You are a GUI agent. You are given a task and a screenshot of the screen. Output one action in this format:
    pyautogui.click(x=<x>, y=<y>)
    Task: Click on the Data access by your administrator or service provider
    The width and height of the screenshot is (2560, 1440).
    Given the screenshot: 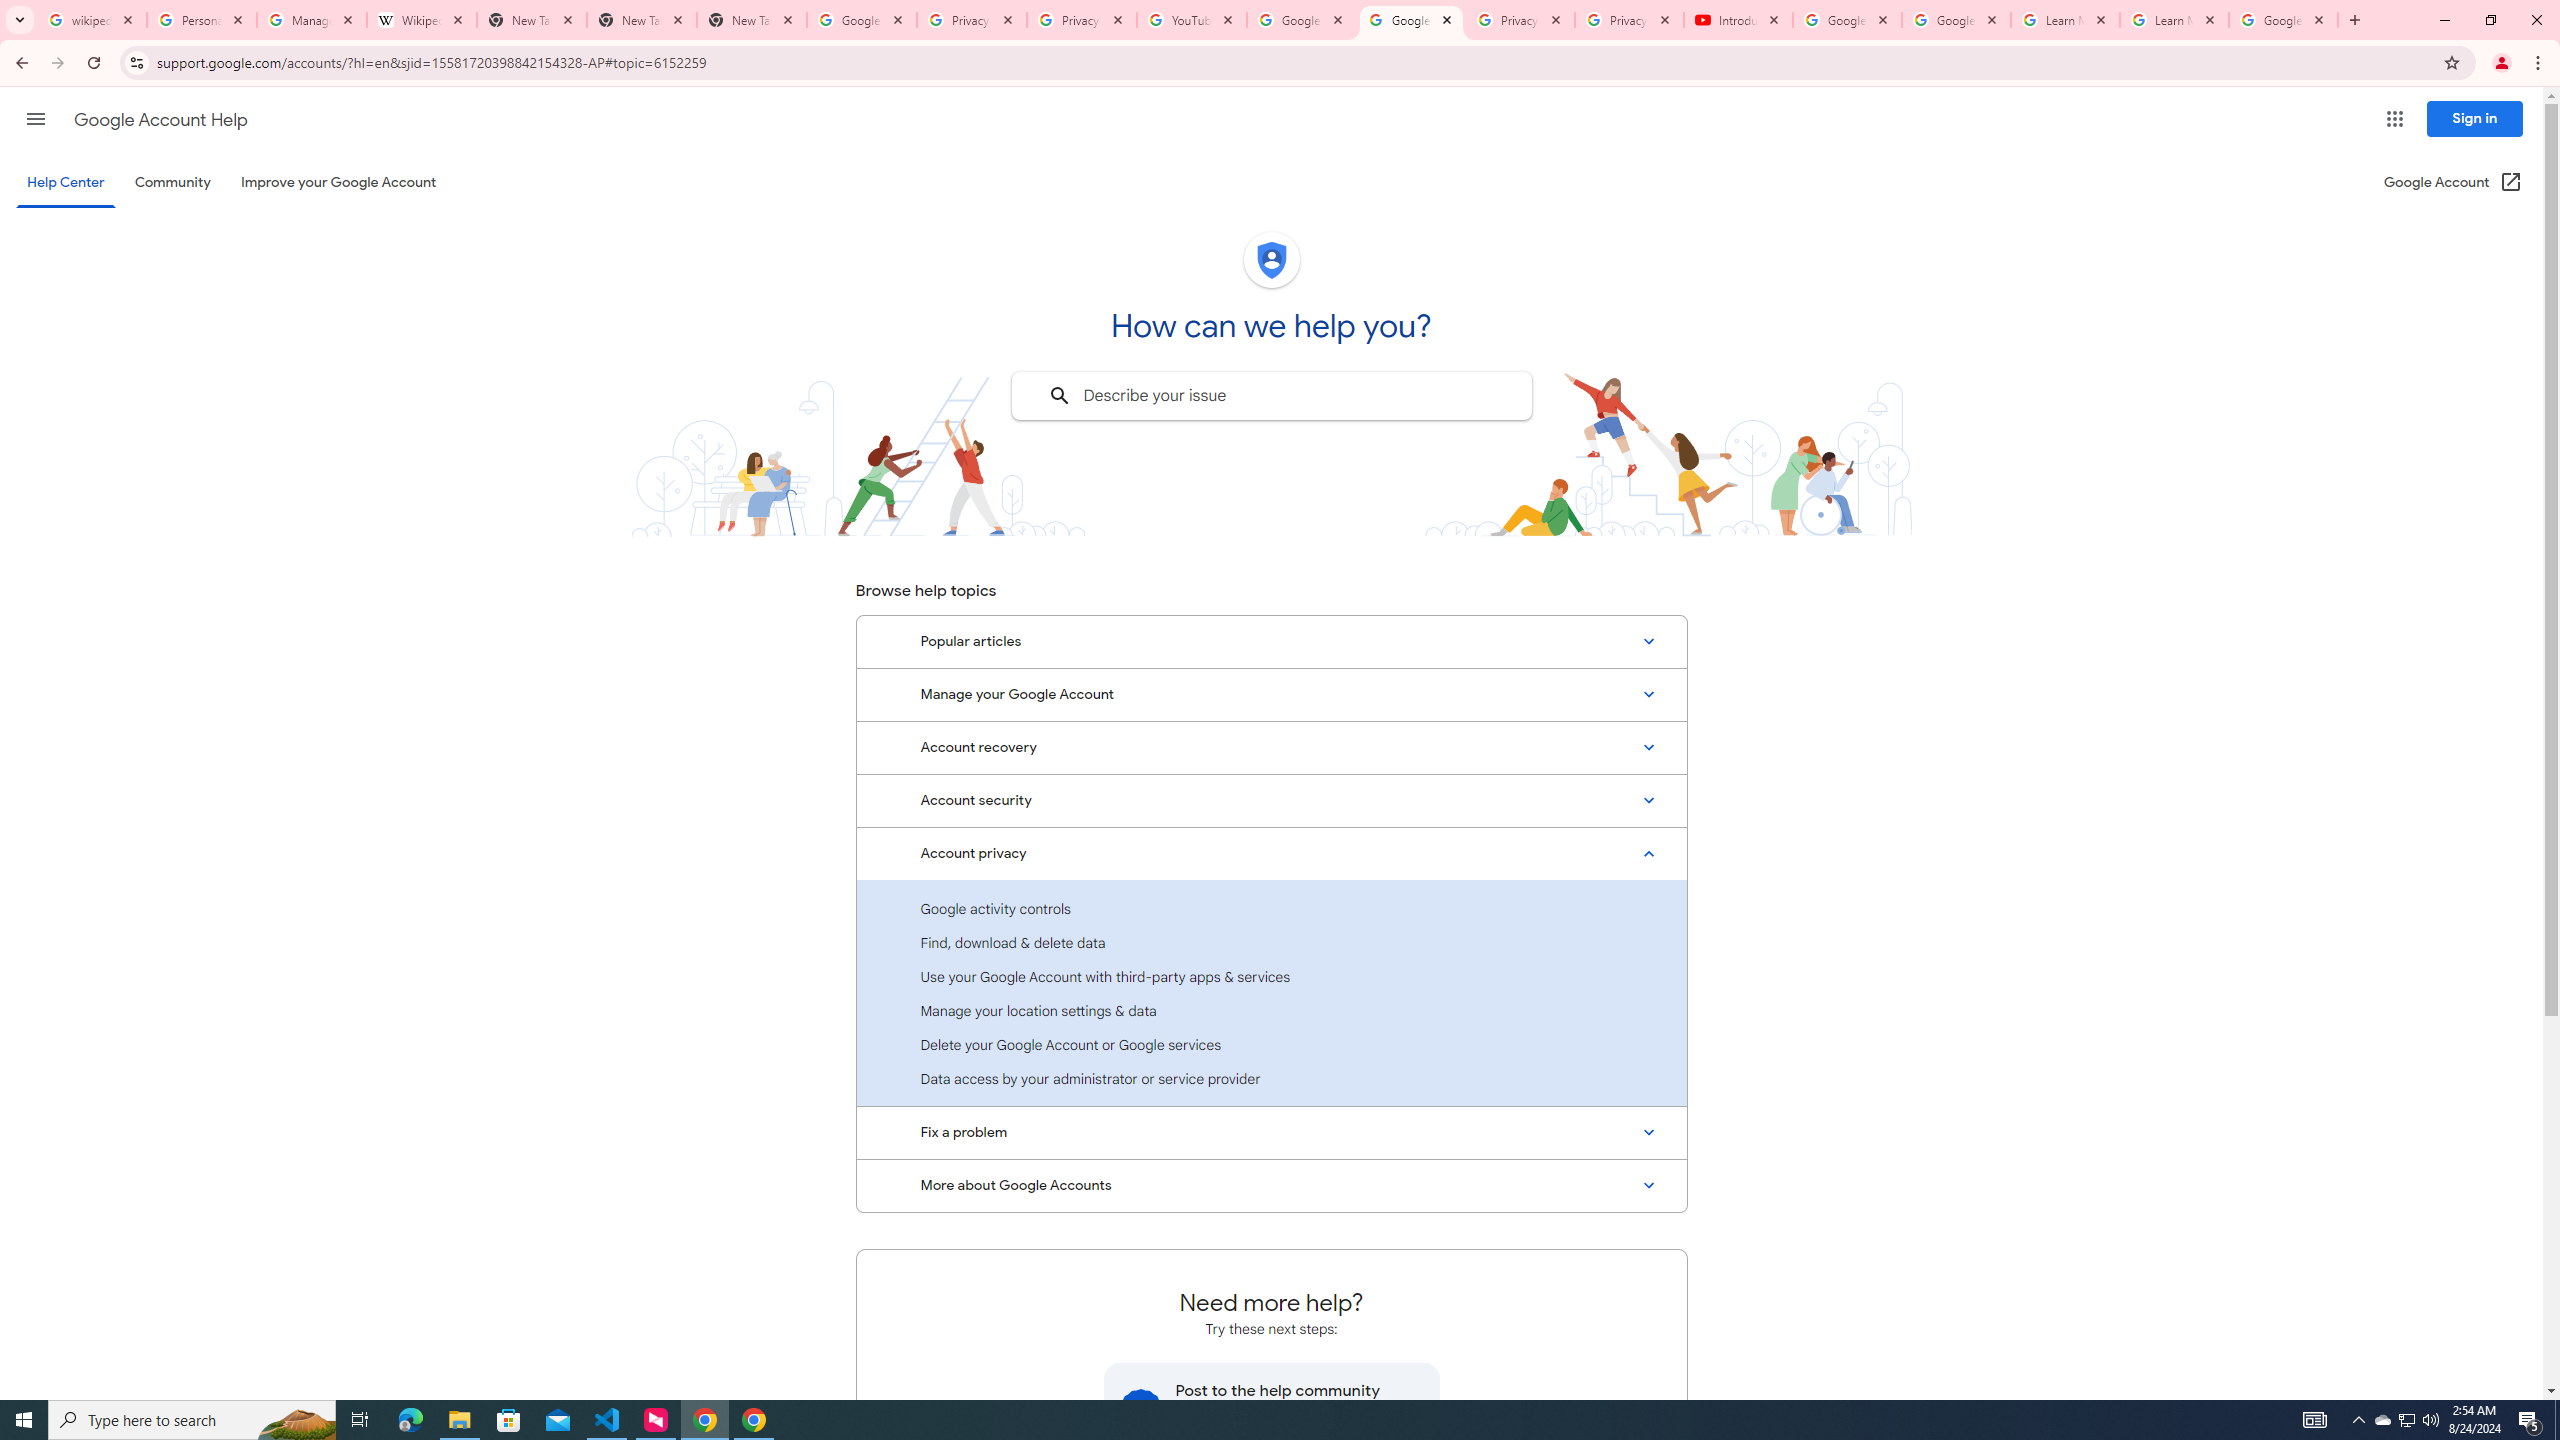 What is the action you would take?
    pyautogui.click(x=1271, y=1078)
    